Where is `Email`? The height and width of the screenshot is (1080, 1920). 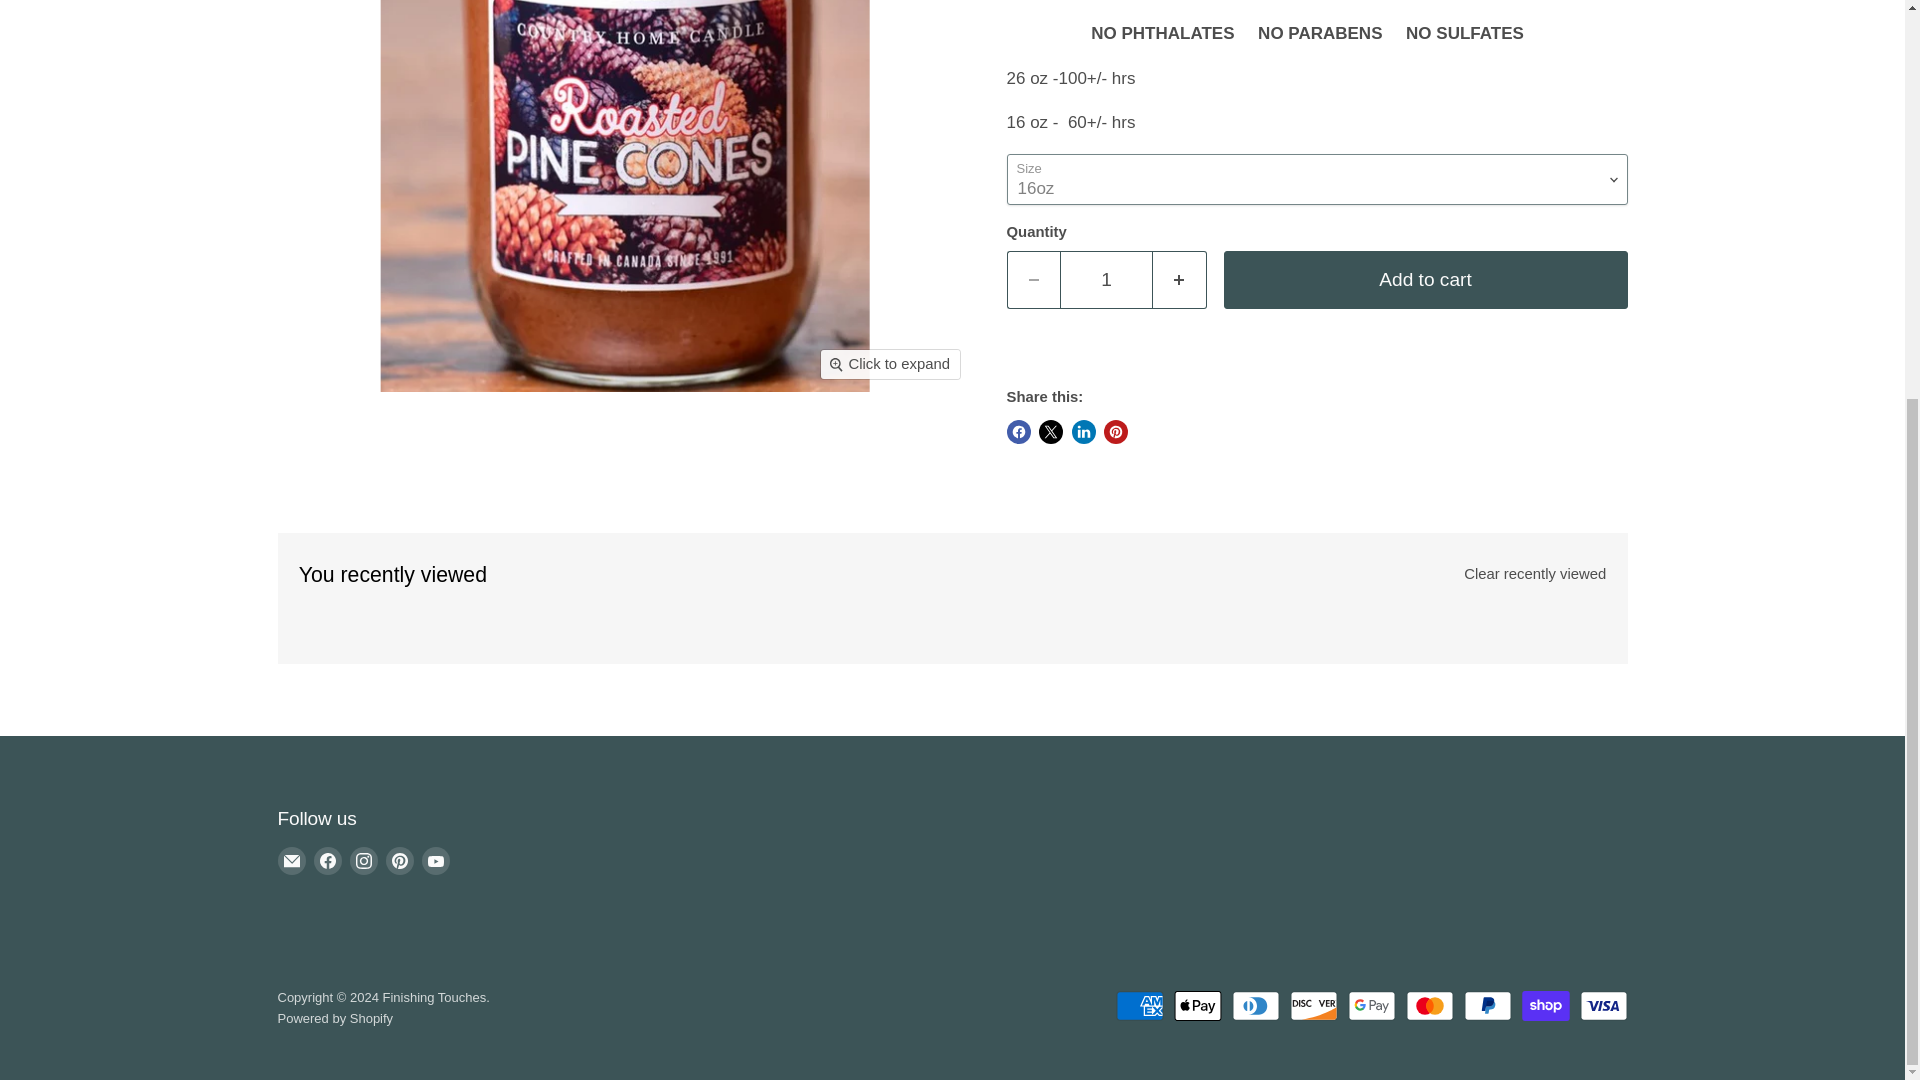
Email is located at coordinates (292, 860).